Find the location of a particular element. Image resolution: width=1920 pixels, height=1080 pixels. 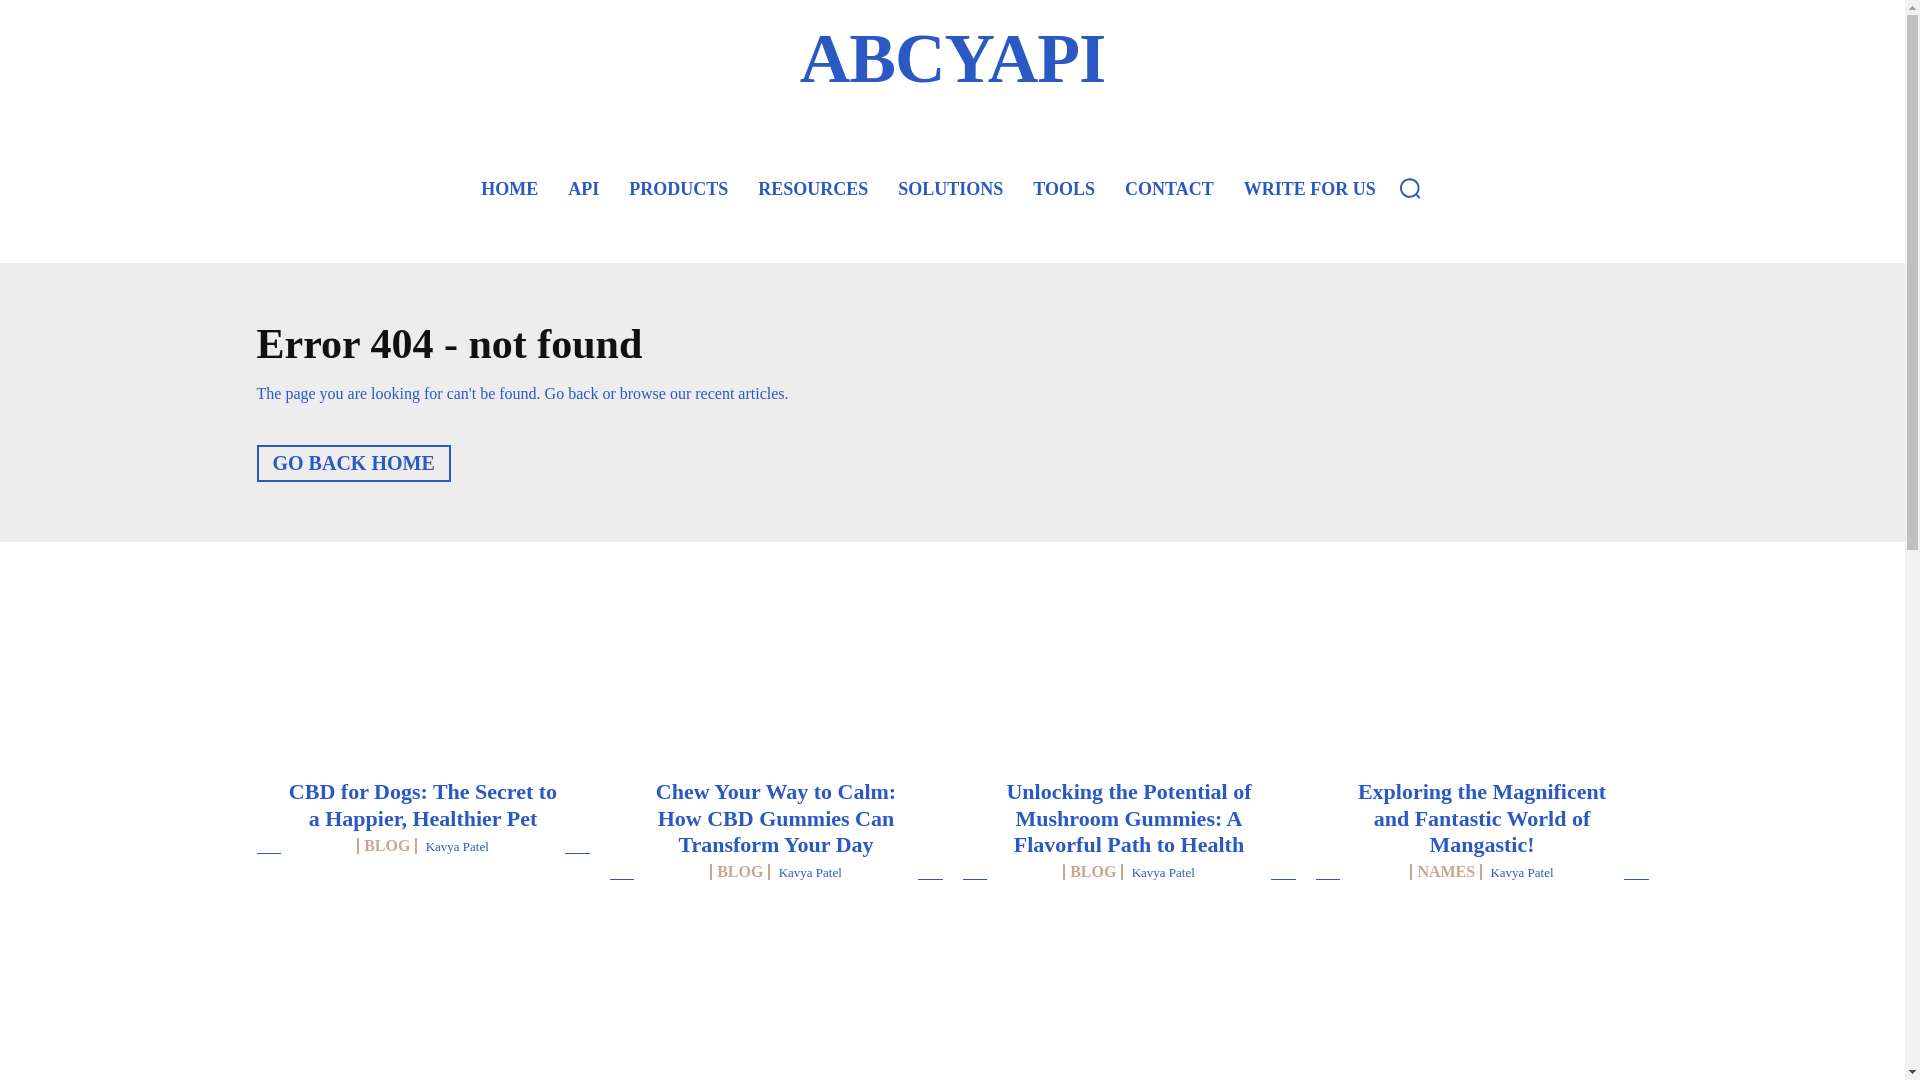

CBD for Dogs: The Secret to a Happier, Healthier Pet is located at coordinates (422, 804).